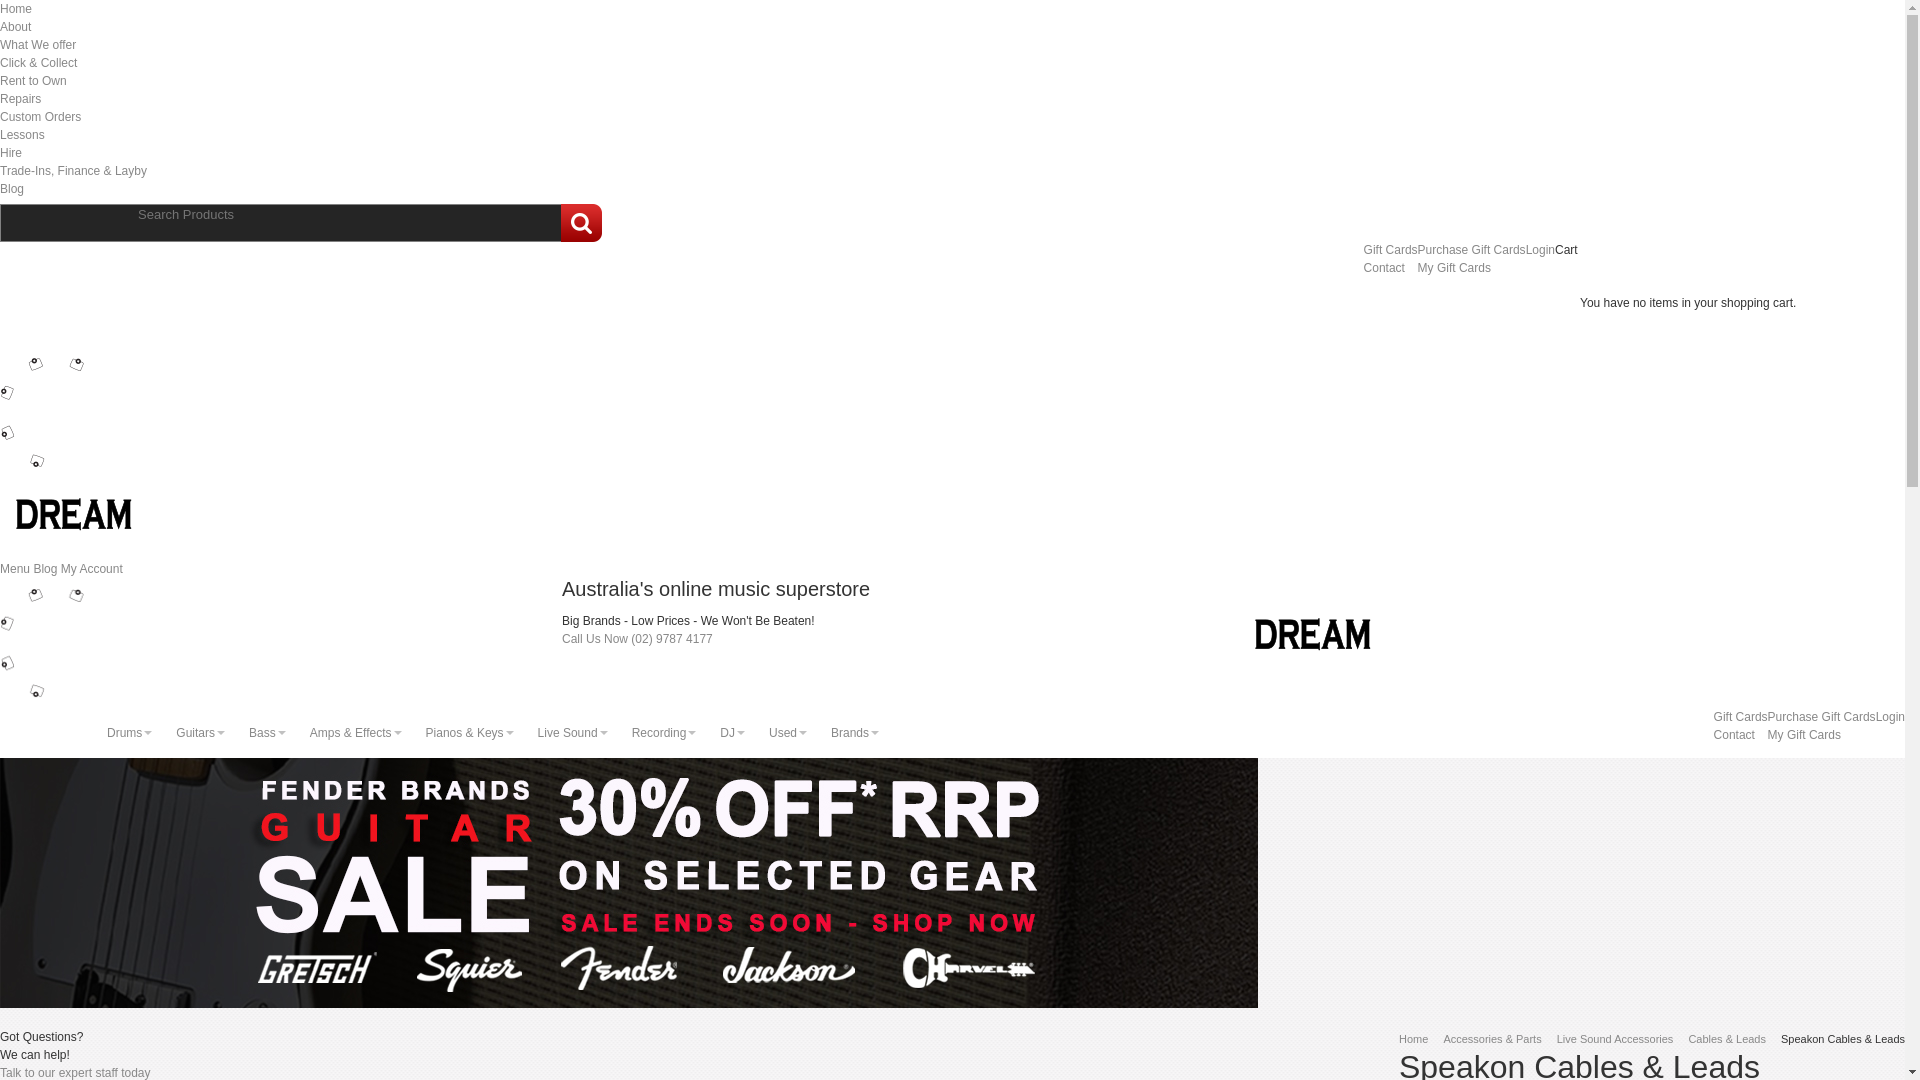 The image size is (1920, 1080). I want to click on Purchase Gift Cards, so click(1822, 717).